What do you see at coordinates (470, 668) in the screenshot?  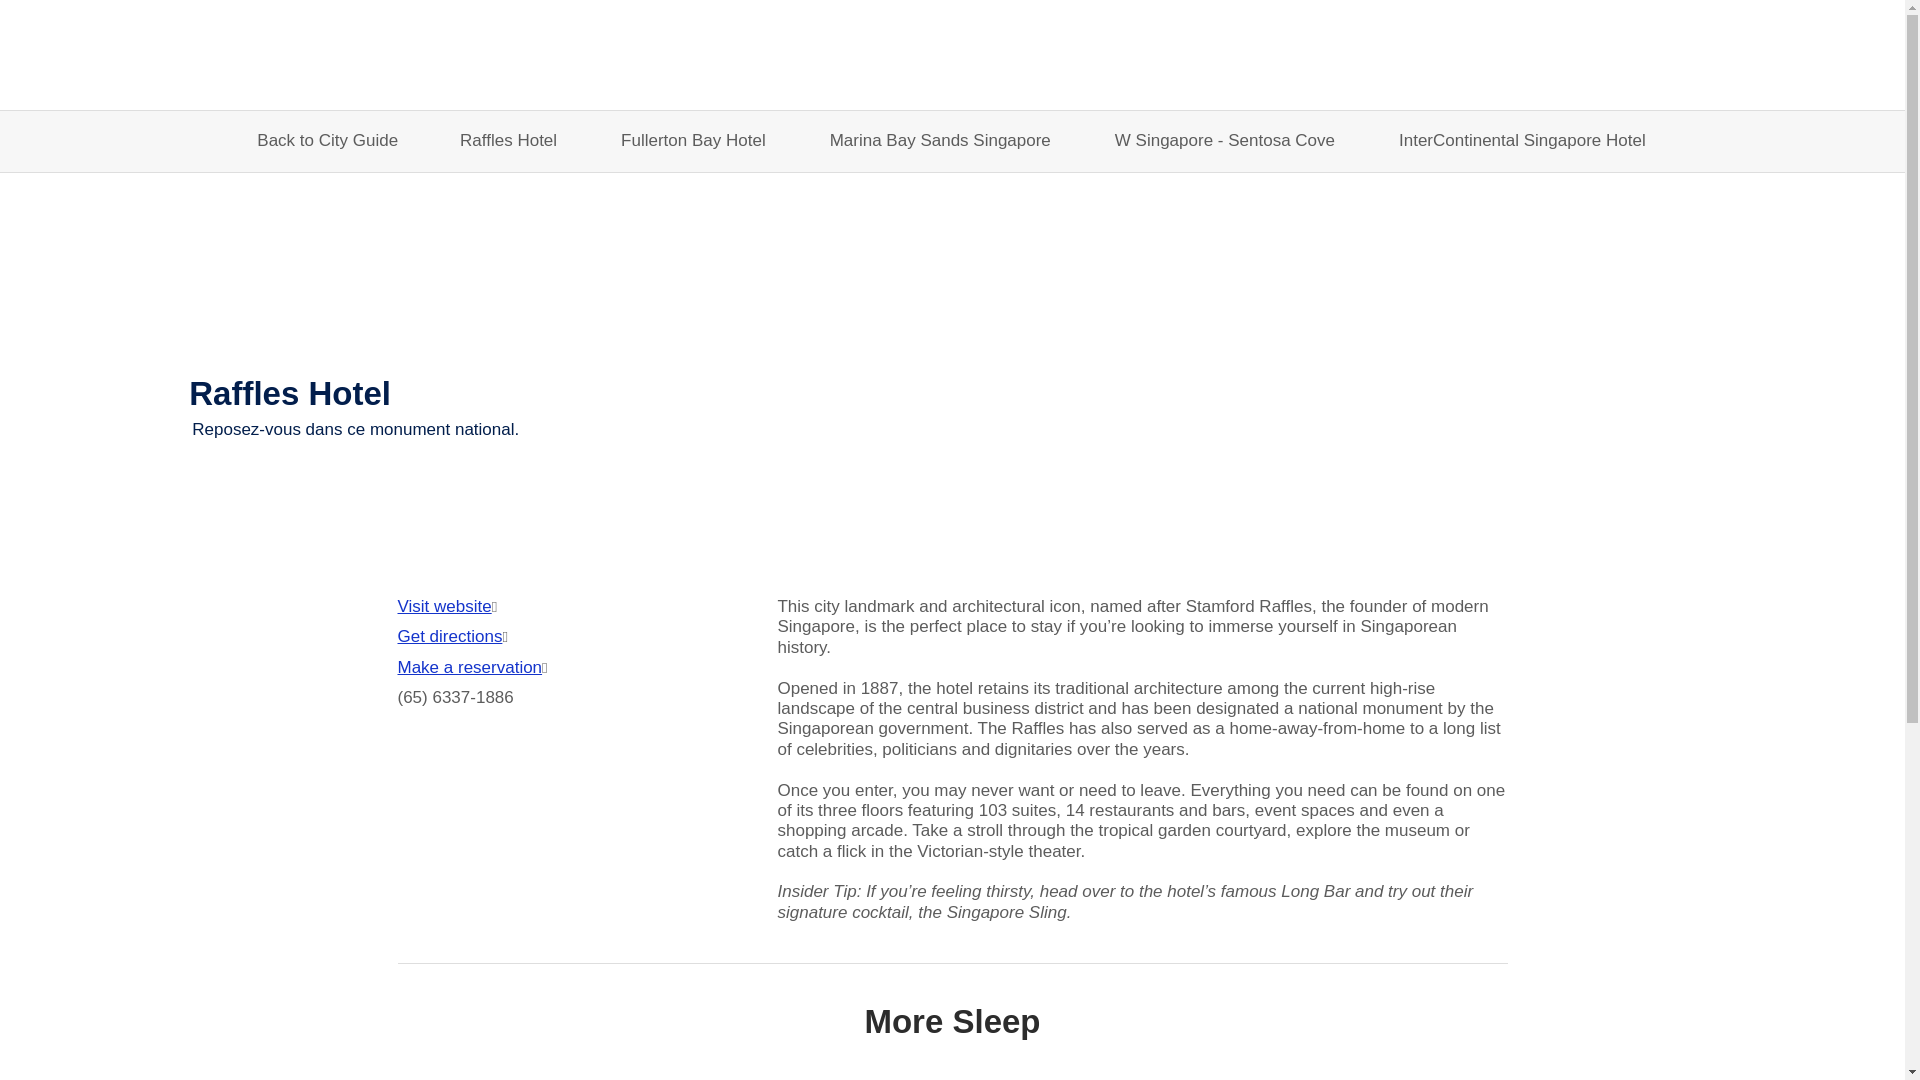 I see `Make a reservation` at bounding box center [470, 668].